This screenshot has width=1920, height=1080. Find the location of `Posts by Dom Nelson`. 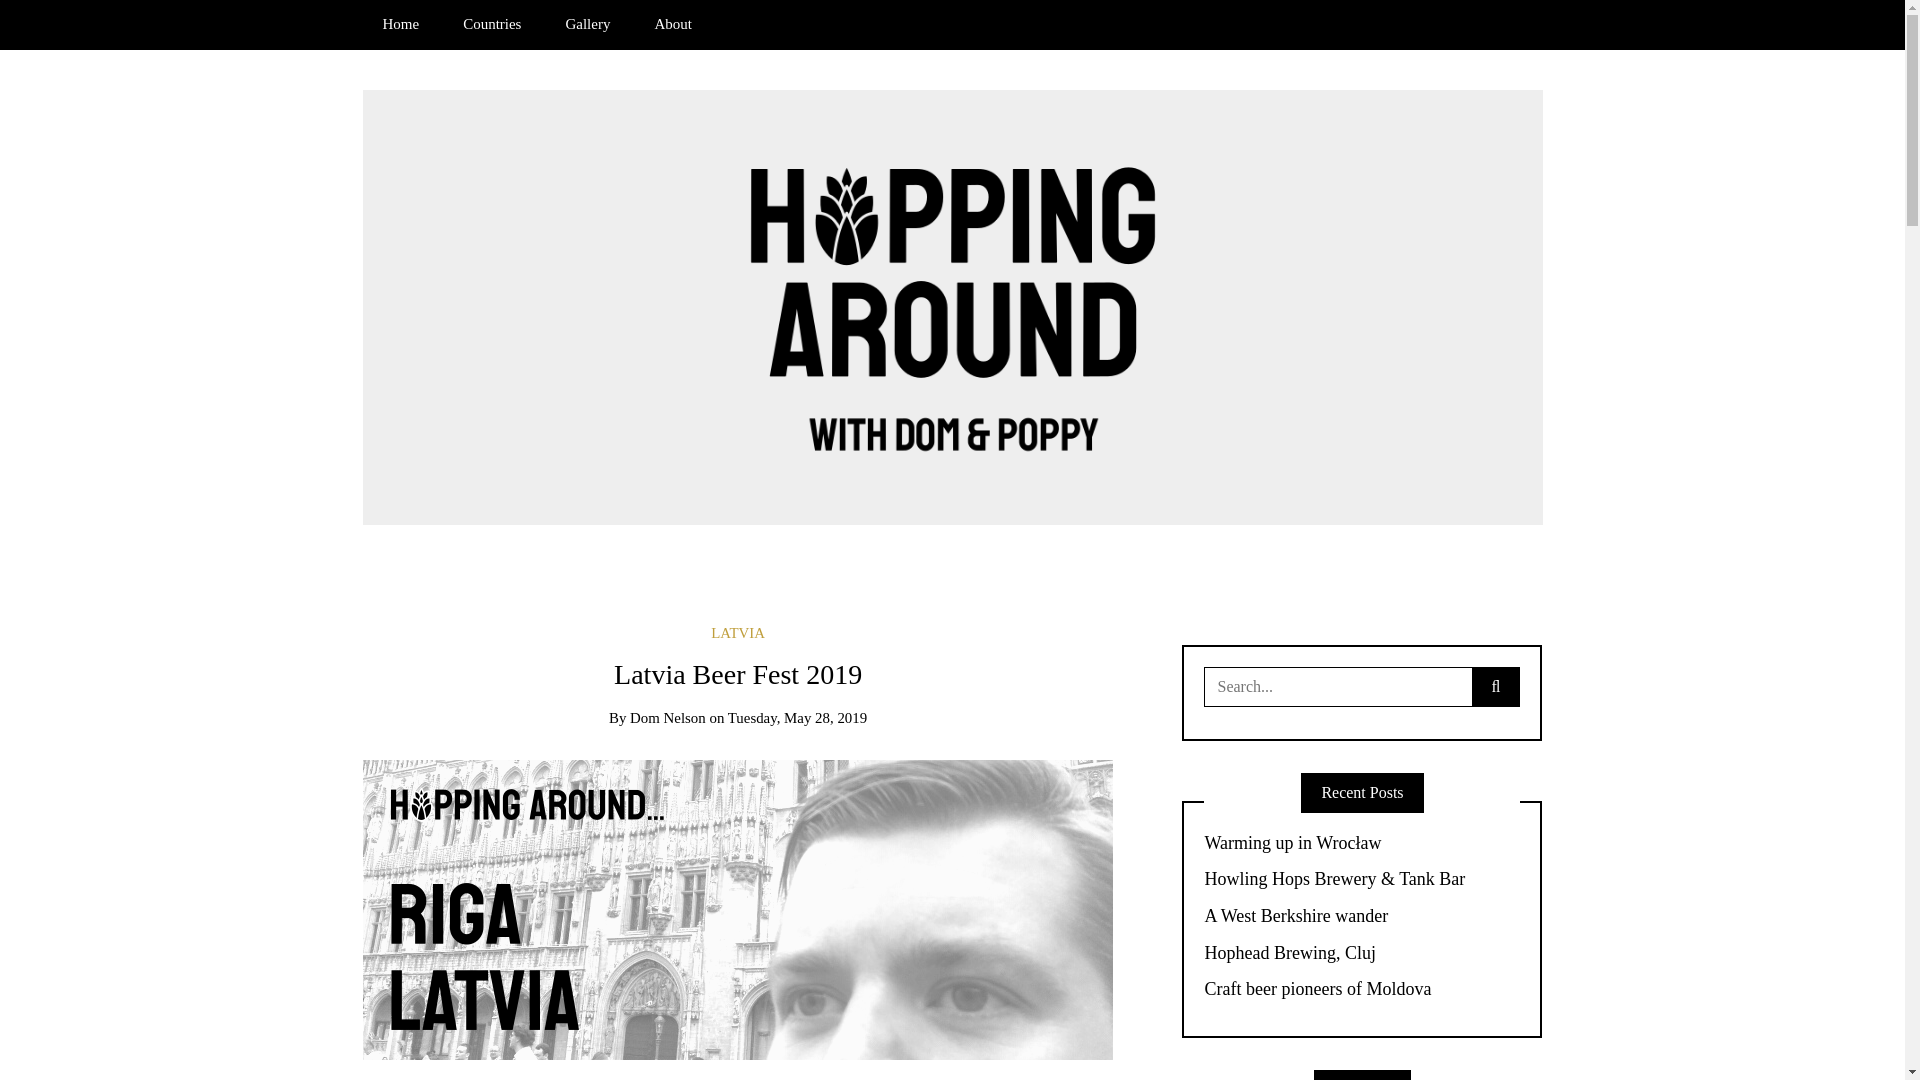

Posts by Dom Nelson is located at coordinates (668, 717).